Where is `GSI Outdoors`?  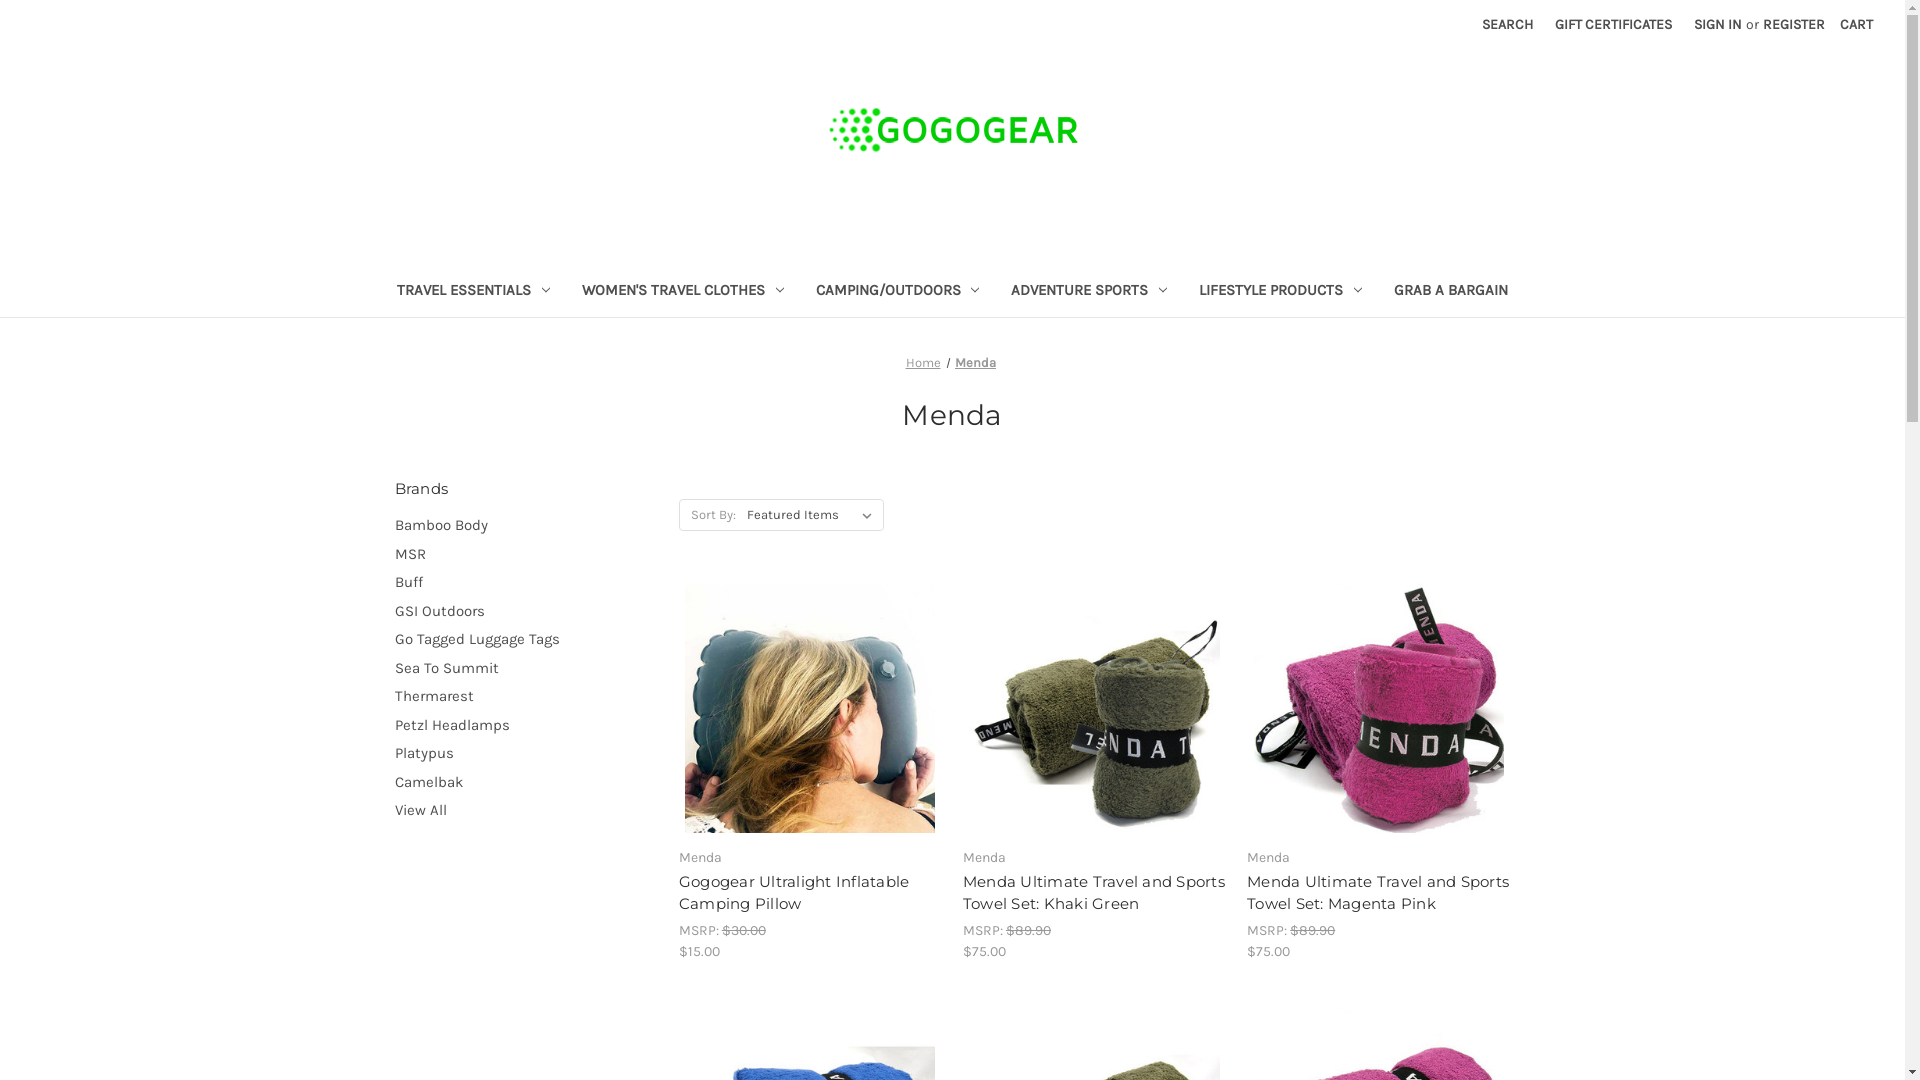
GSI Outdoors is located at coordinates (526, 612).